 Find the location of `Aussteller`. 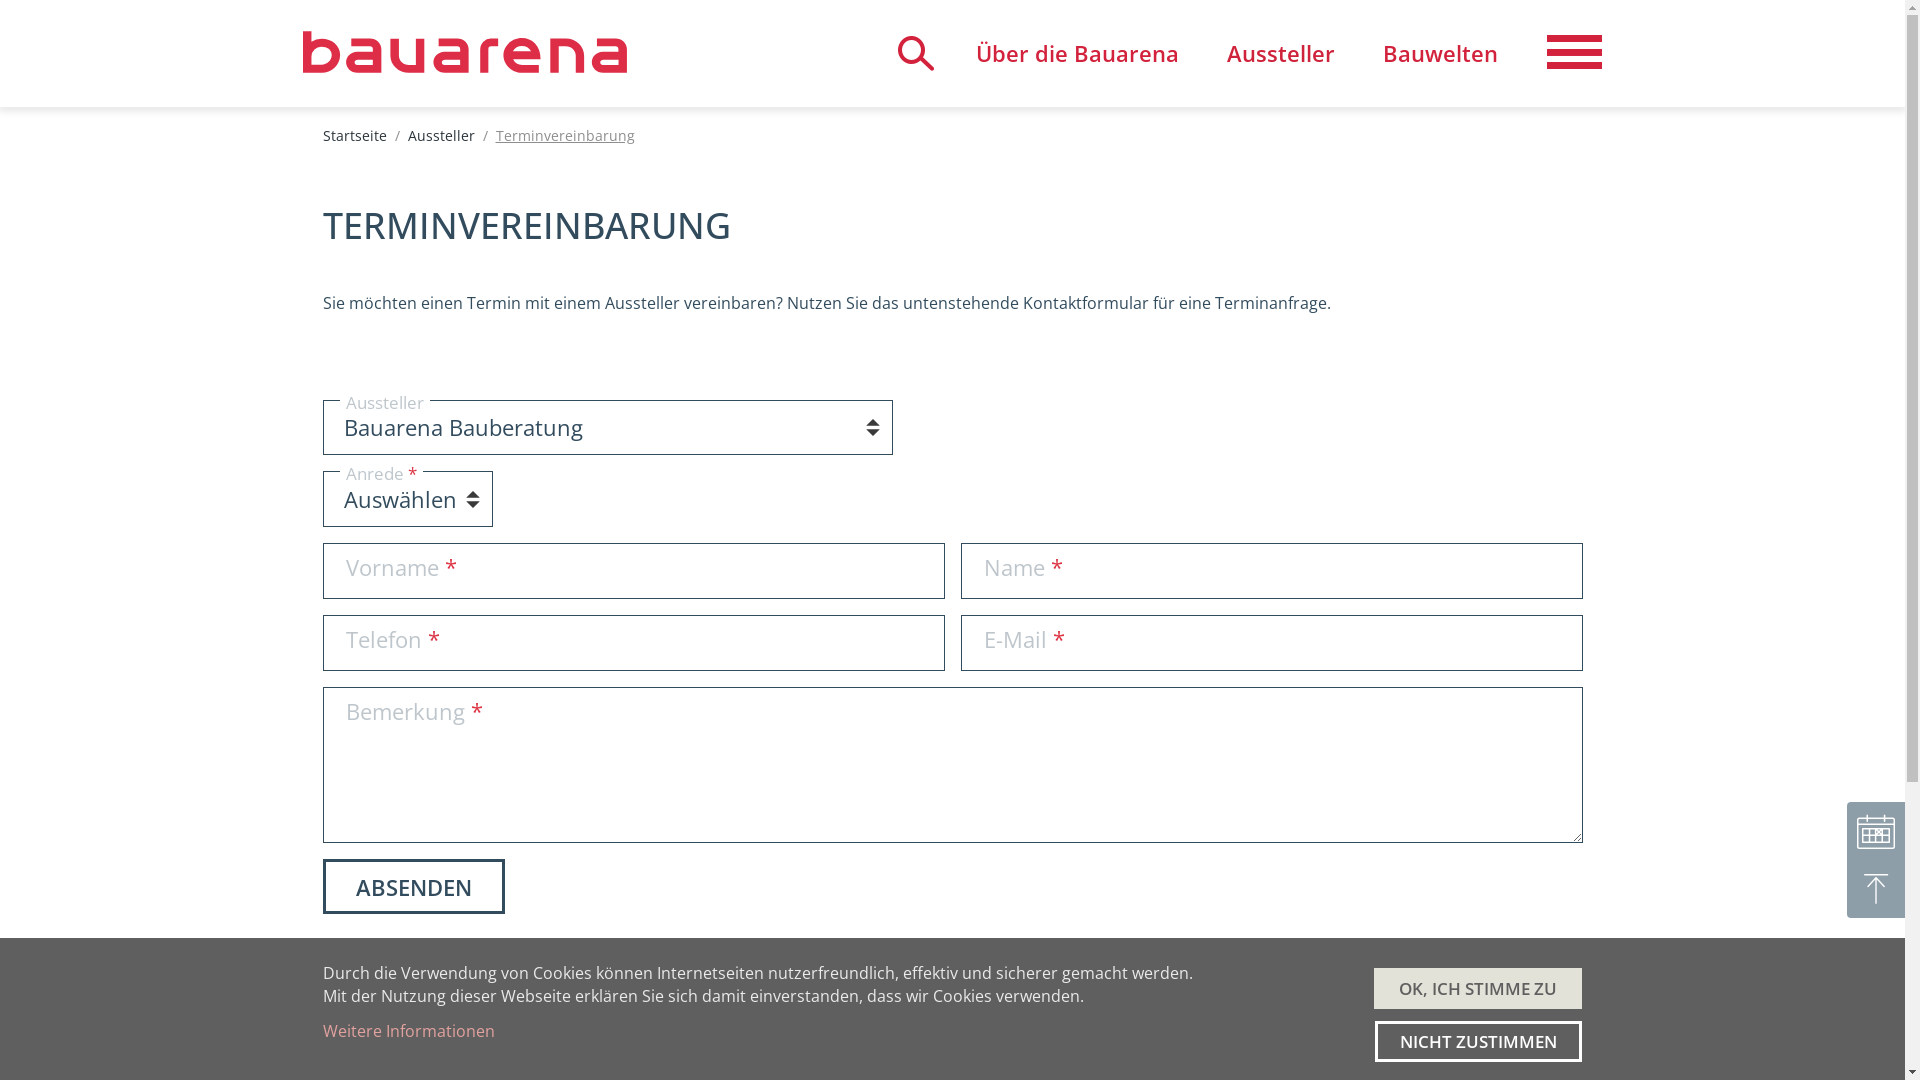

Aussteller is located at coordinates (442, 136).